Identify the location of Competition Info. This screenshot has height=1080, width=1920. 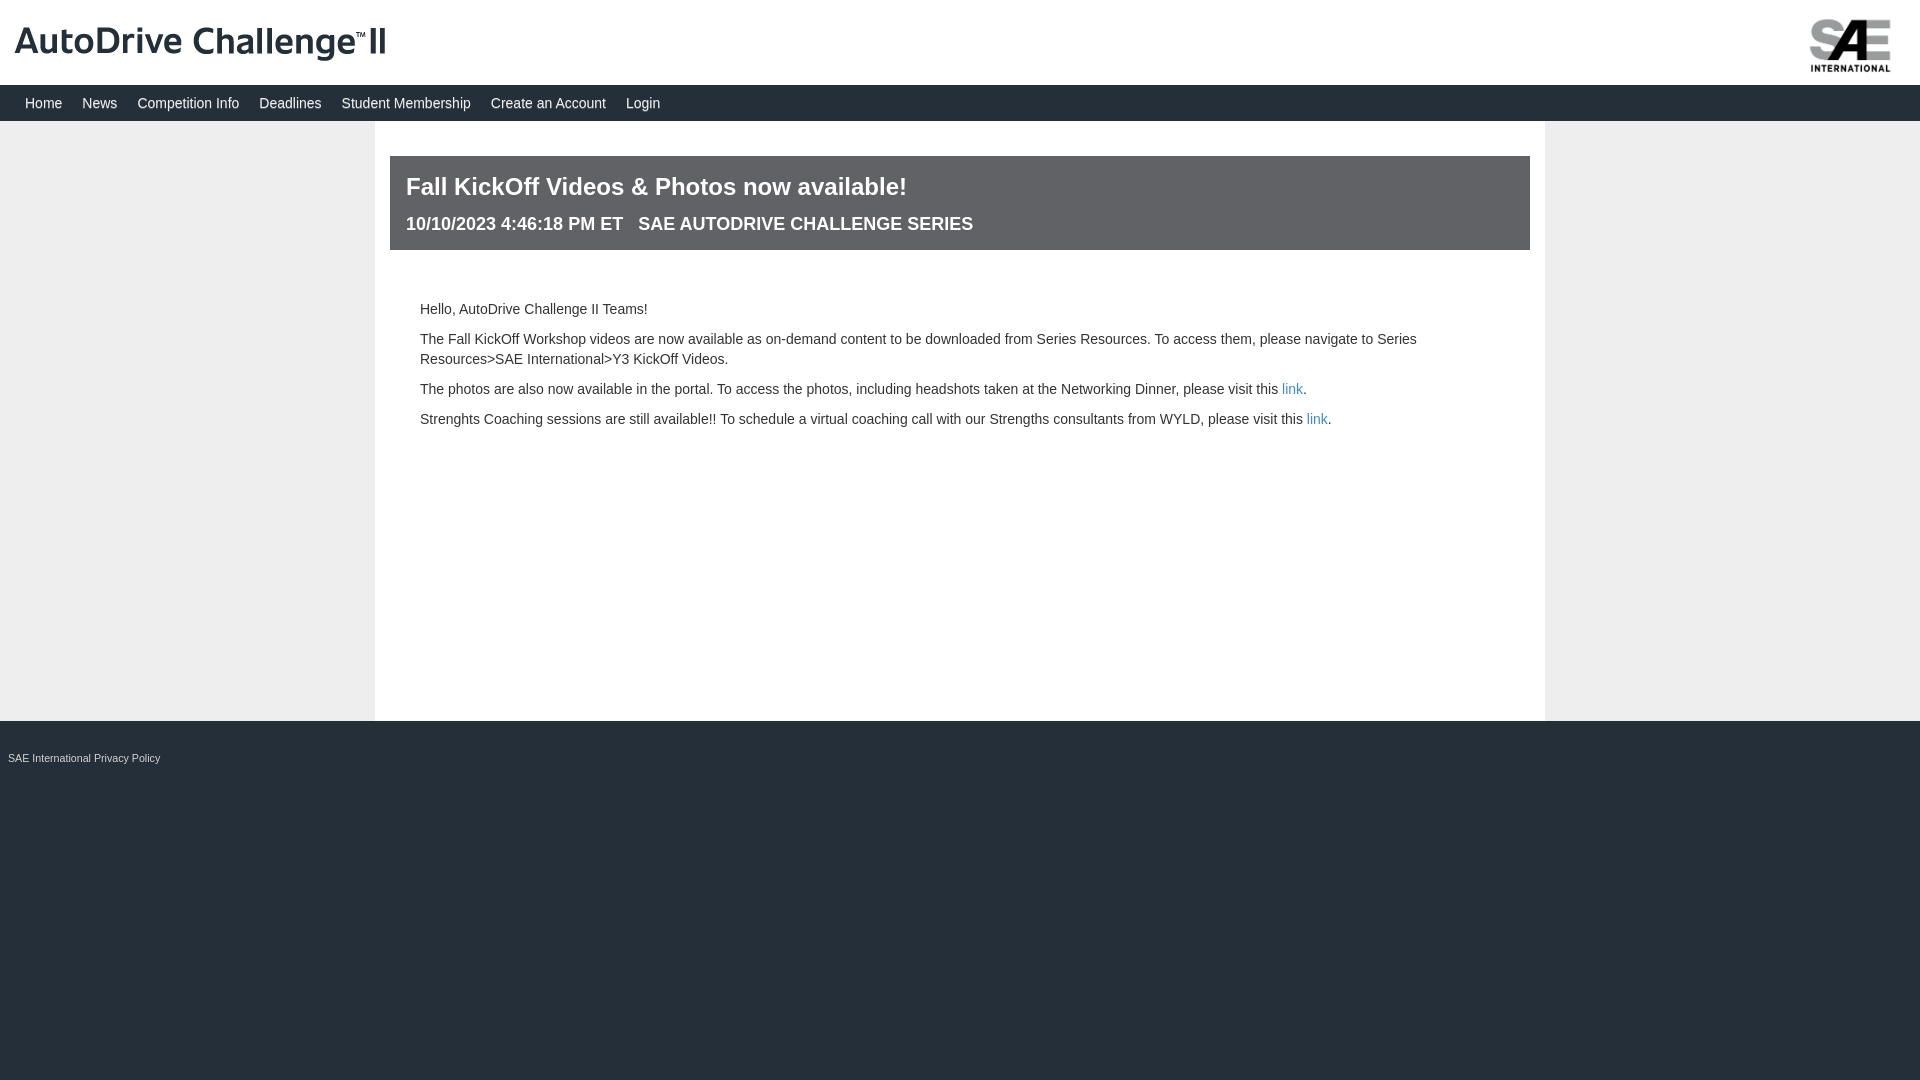
(188, 102).